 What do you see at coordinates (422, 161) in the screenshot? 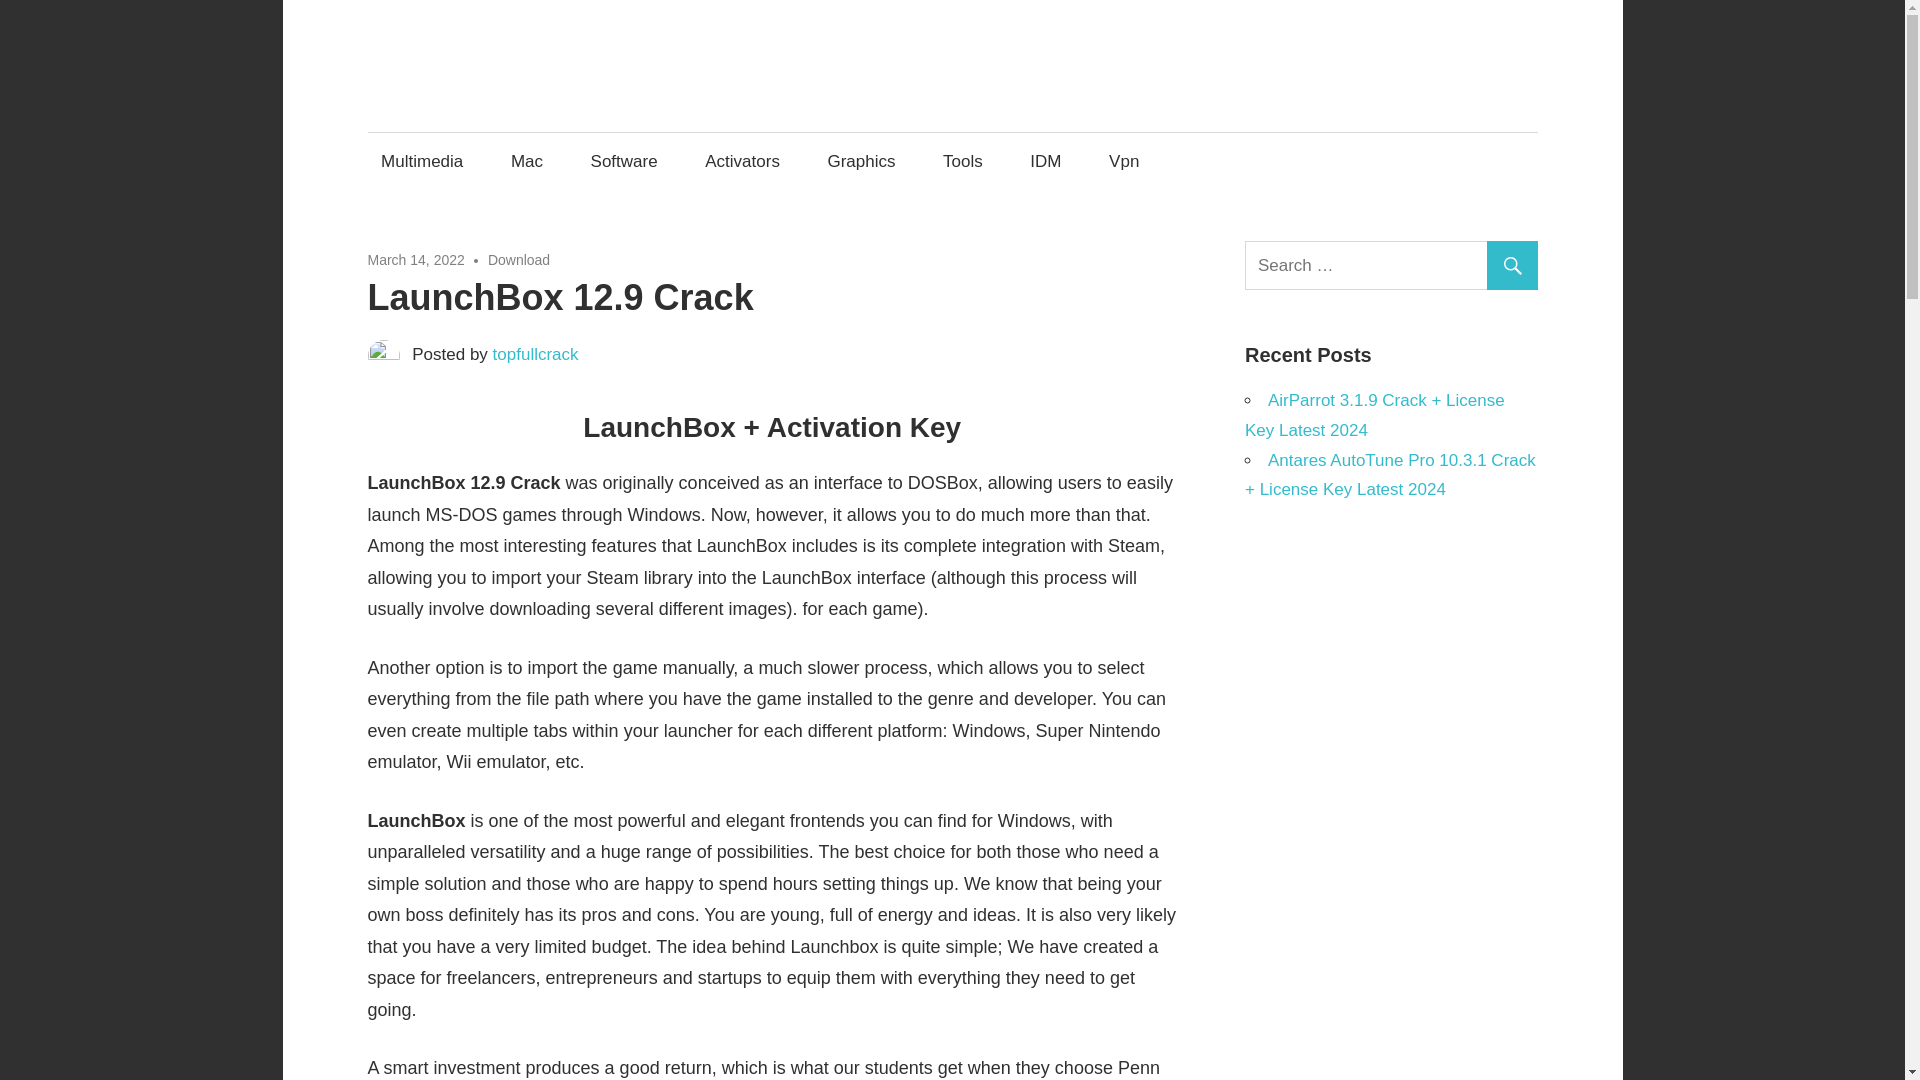
I see `Multimedia` at bounding box center [422, 161].